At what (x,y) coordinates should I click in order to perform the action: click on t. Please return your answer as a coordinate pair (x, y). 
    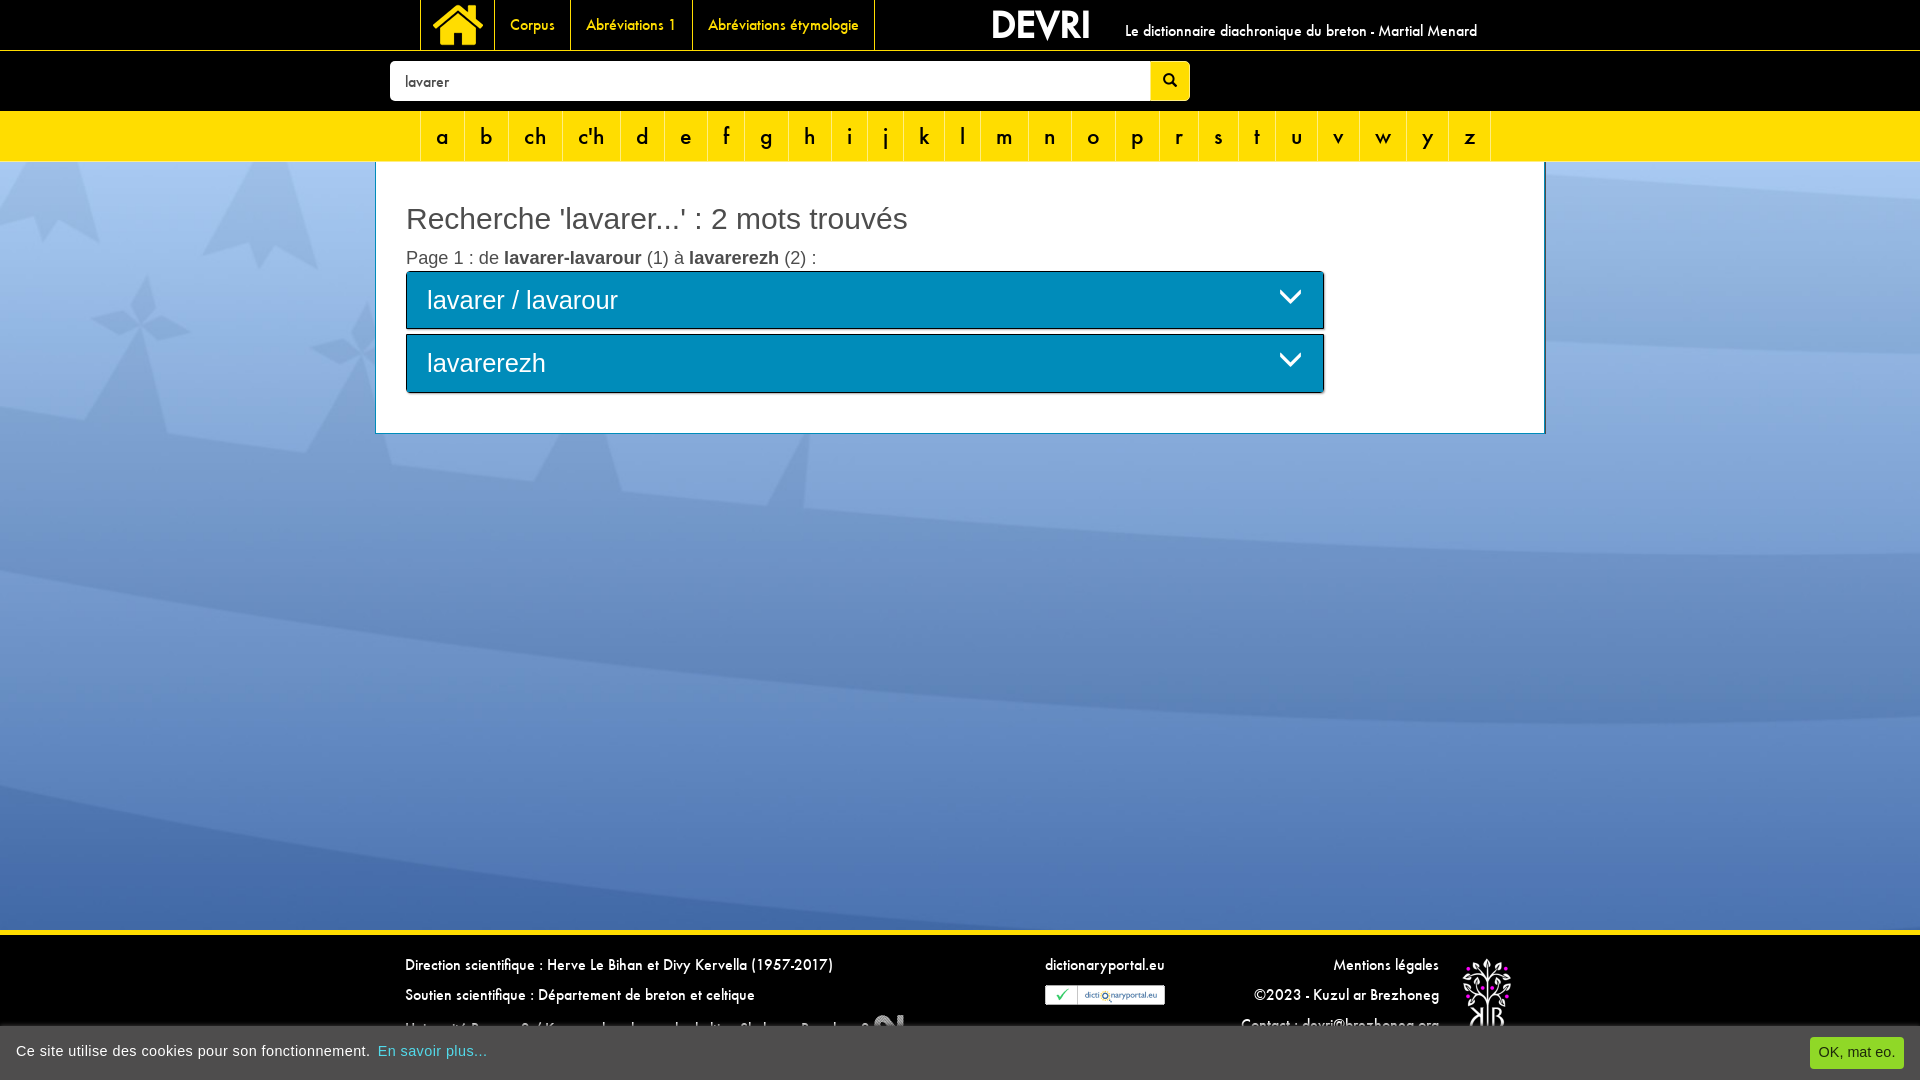
    Looking at the image, I should click on (1258, 136).